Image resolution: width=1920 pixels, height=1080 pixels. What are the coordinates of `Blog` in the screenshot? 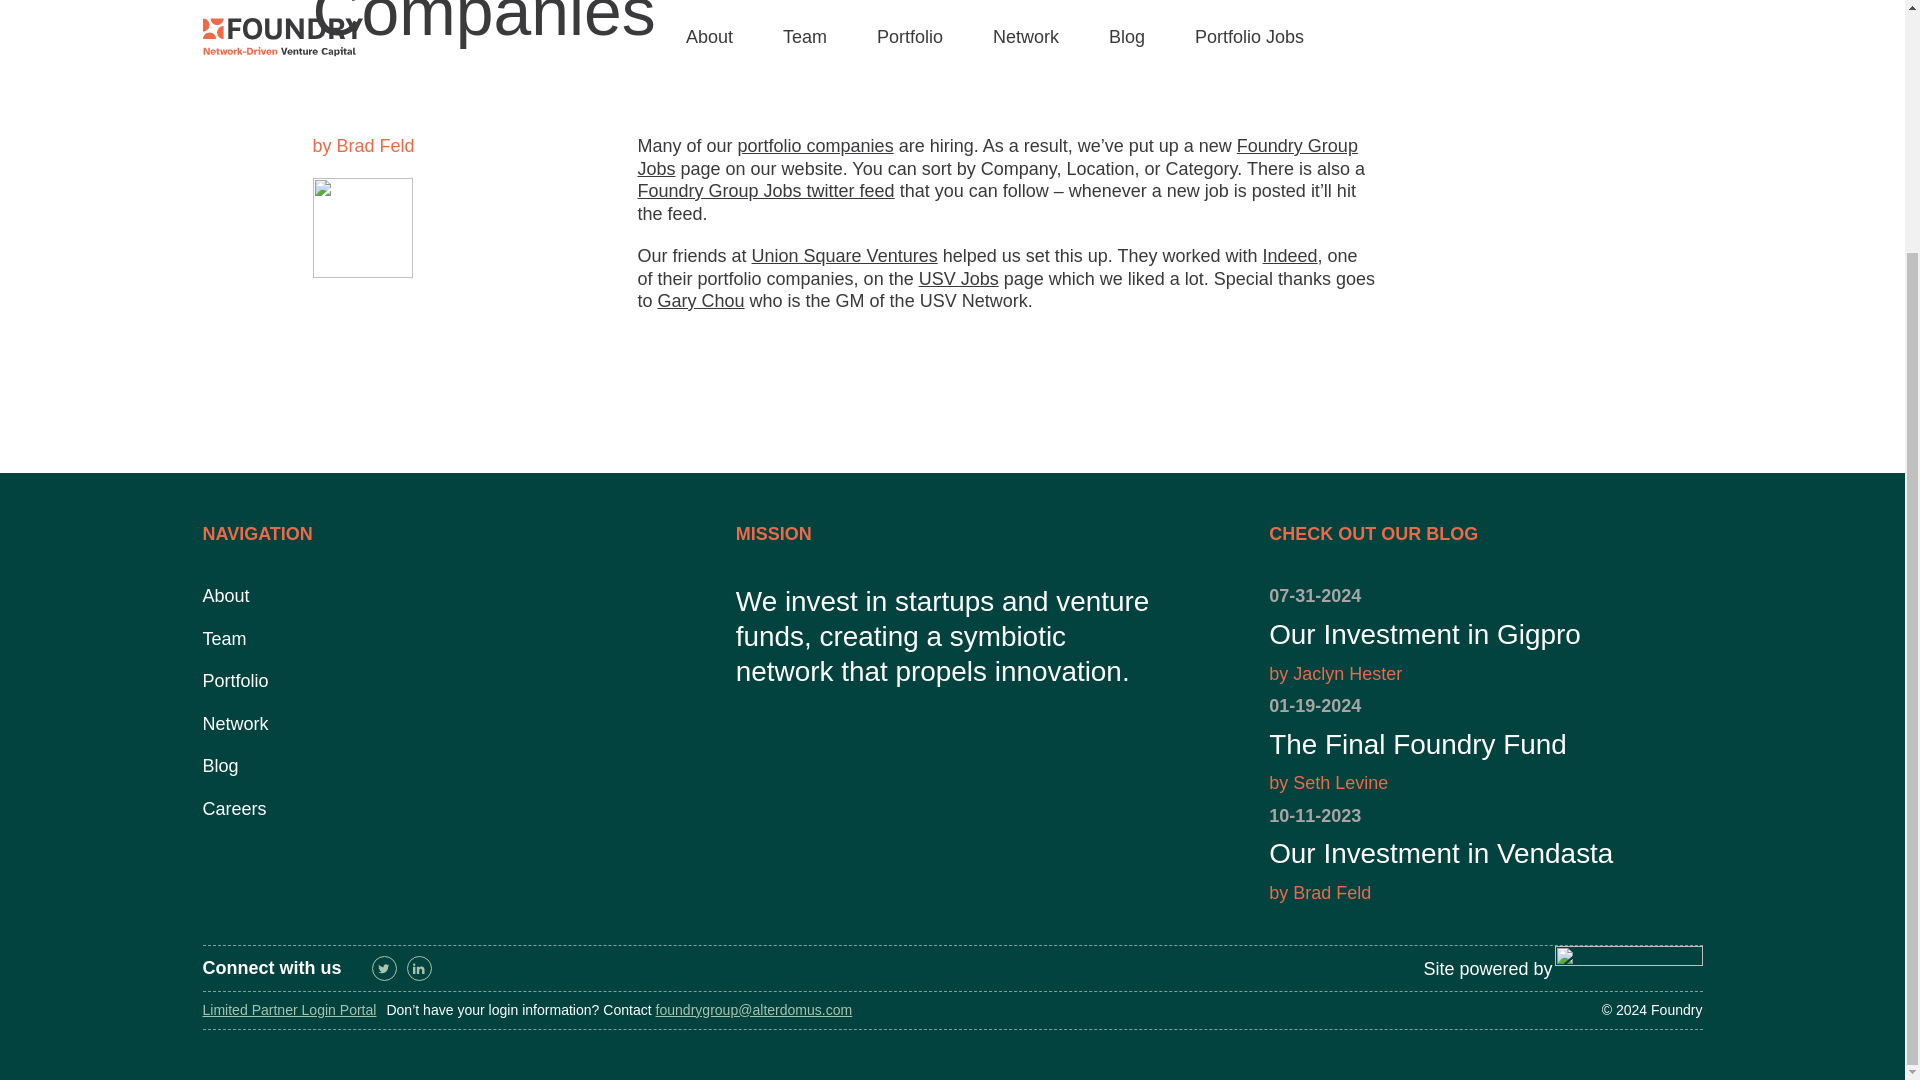 It's located at (997, 158).